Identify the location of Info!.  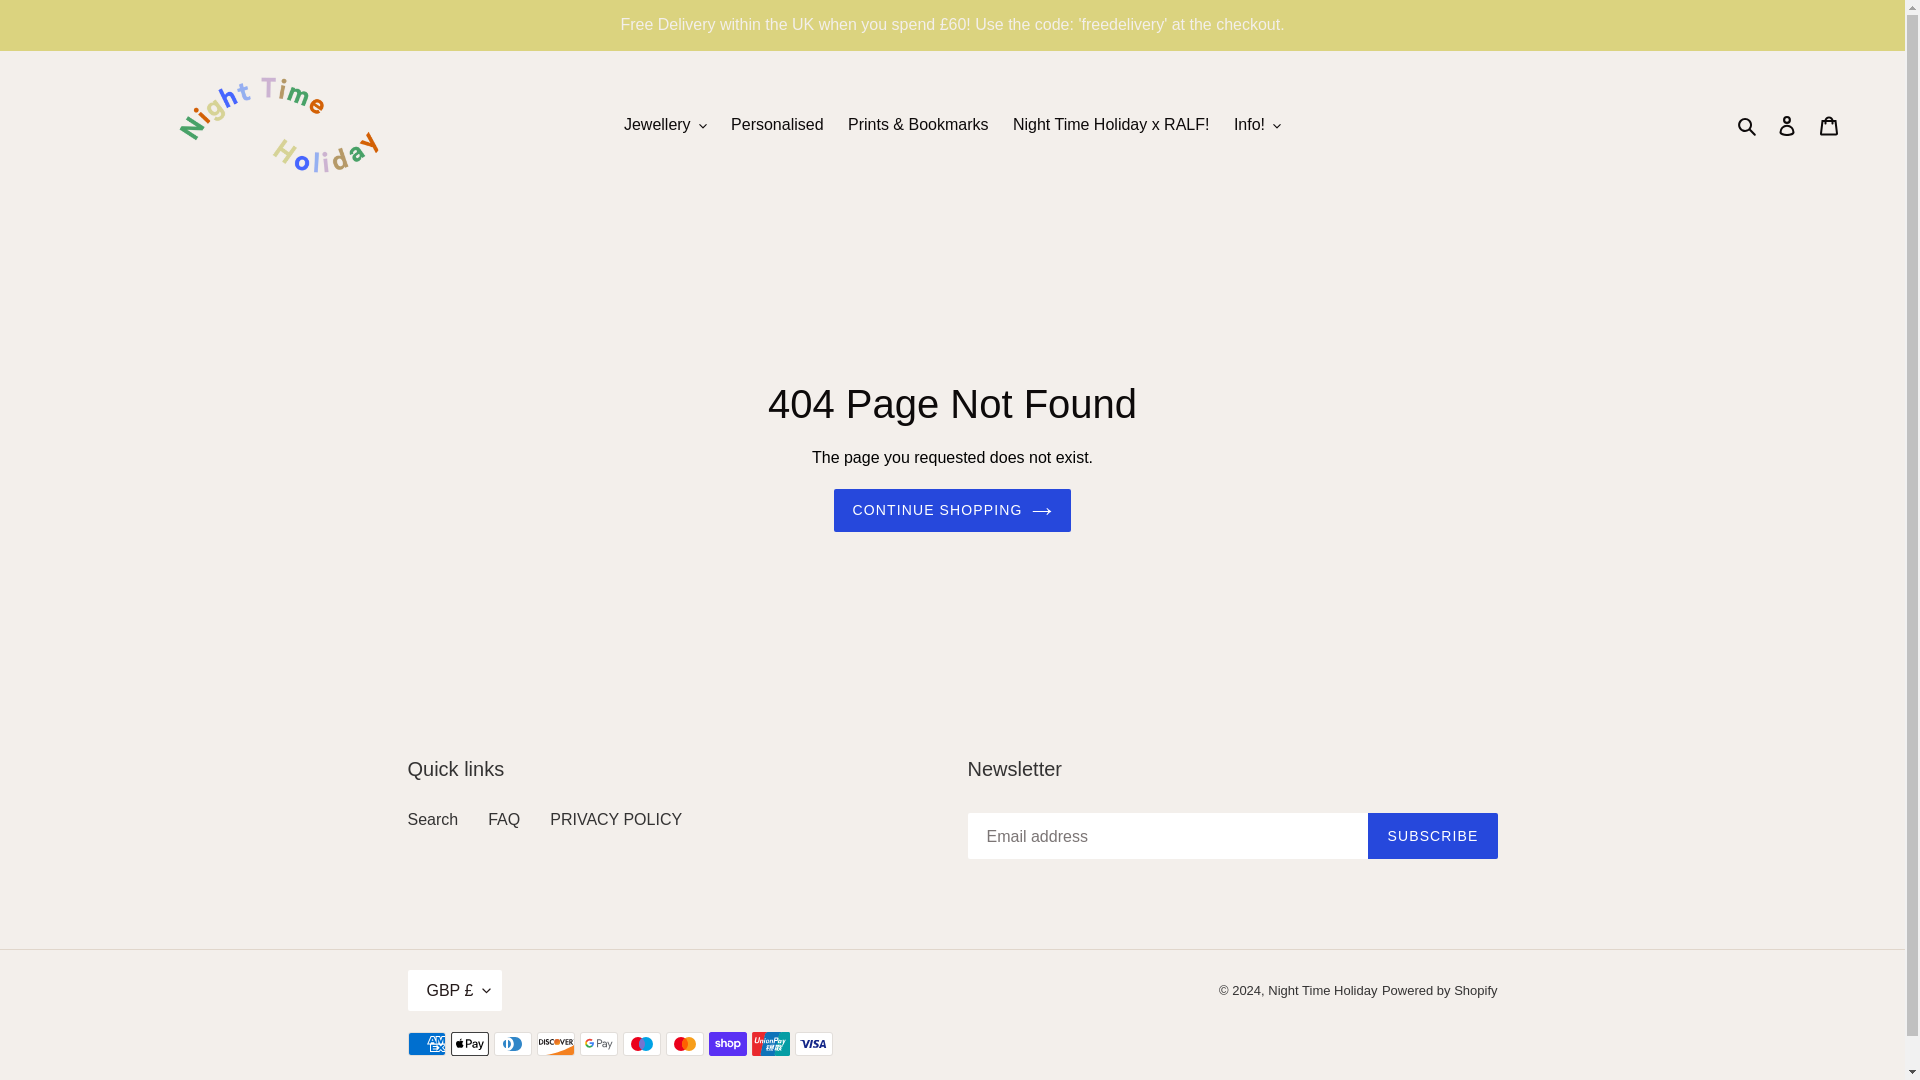
(1257, 125).